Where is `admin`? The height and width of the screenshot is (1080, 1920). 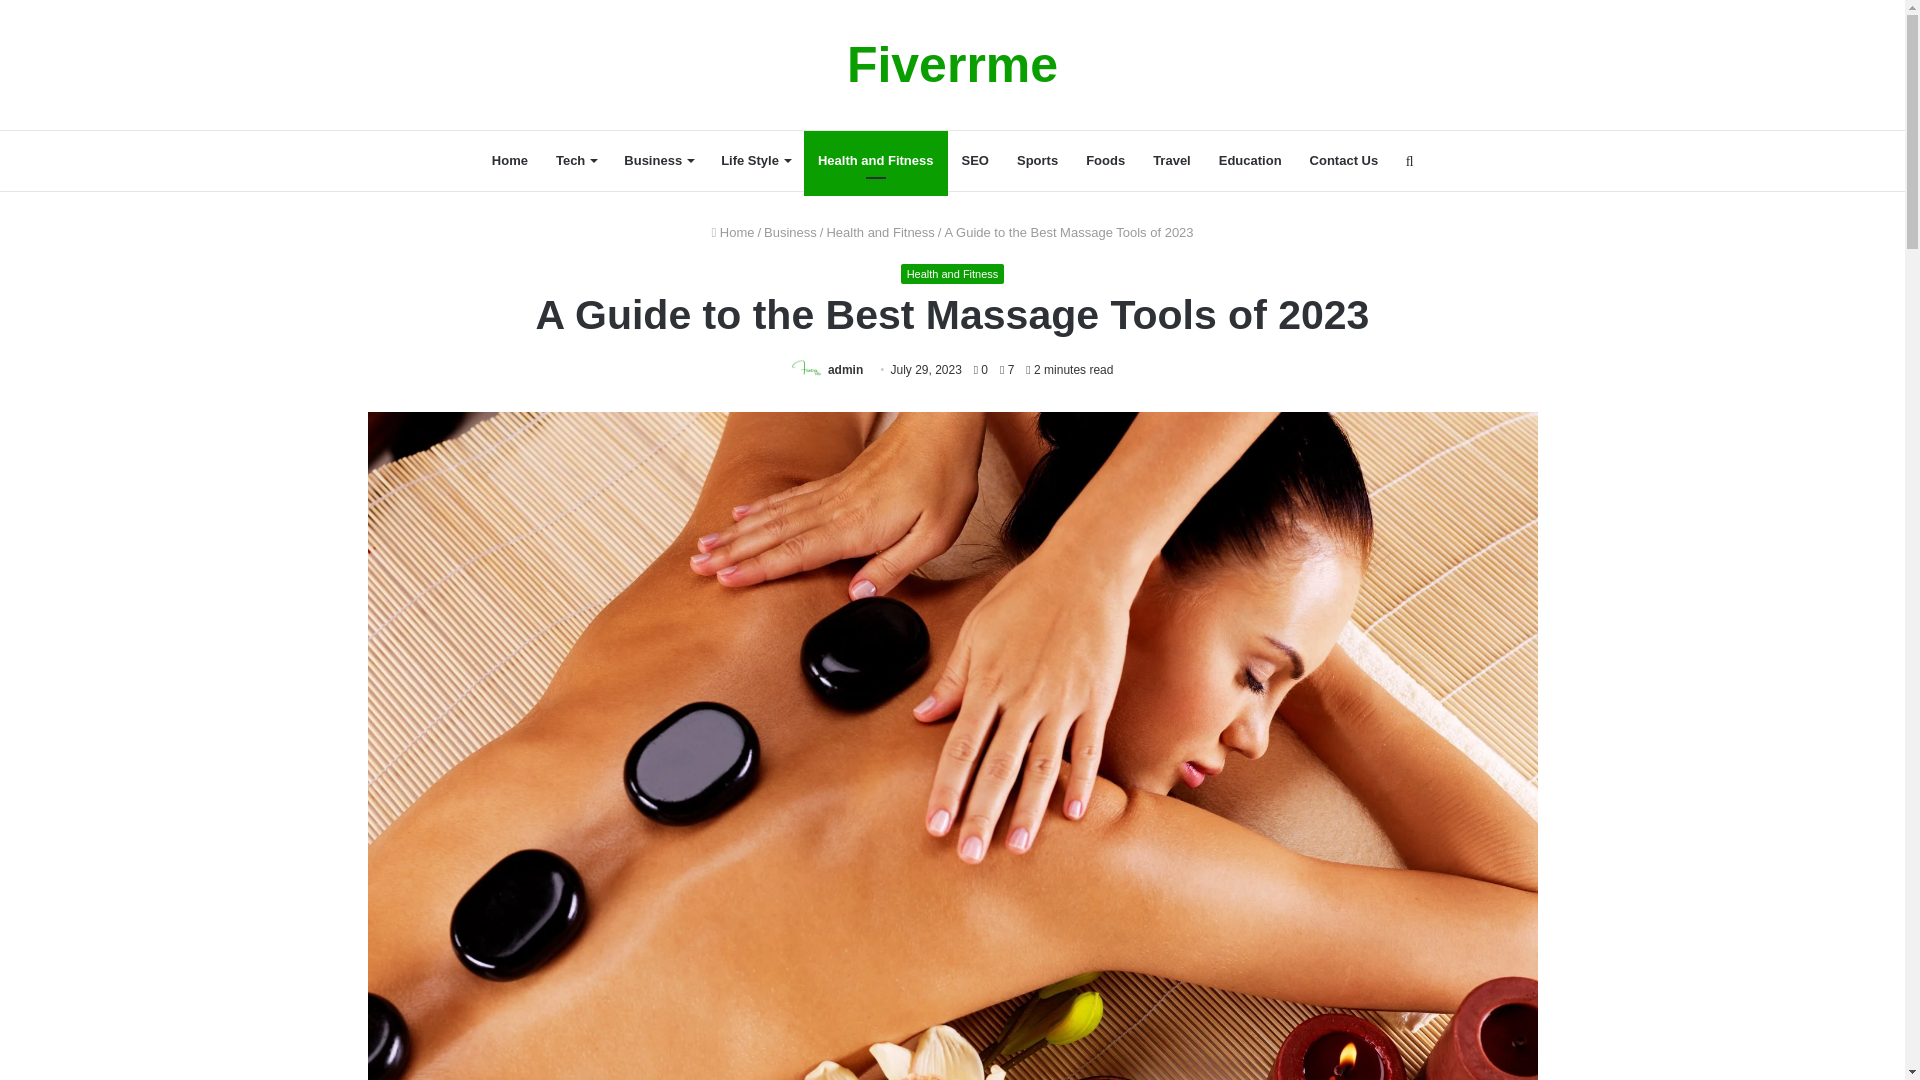
admin is located at coordinates (844, 369).